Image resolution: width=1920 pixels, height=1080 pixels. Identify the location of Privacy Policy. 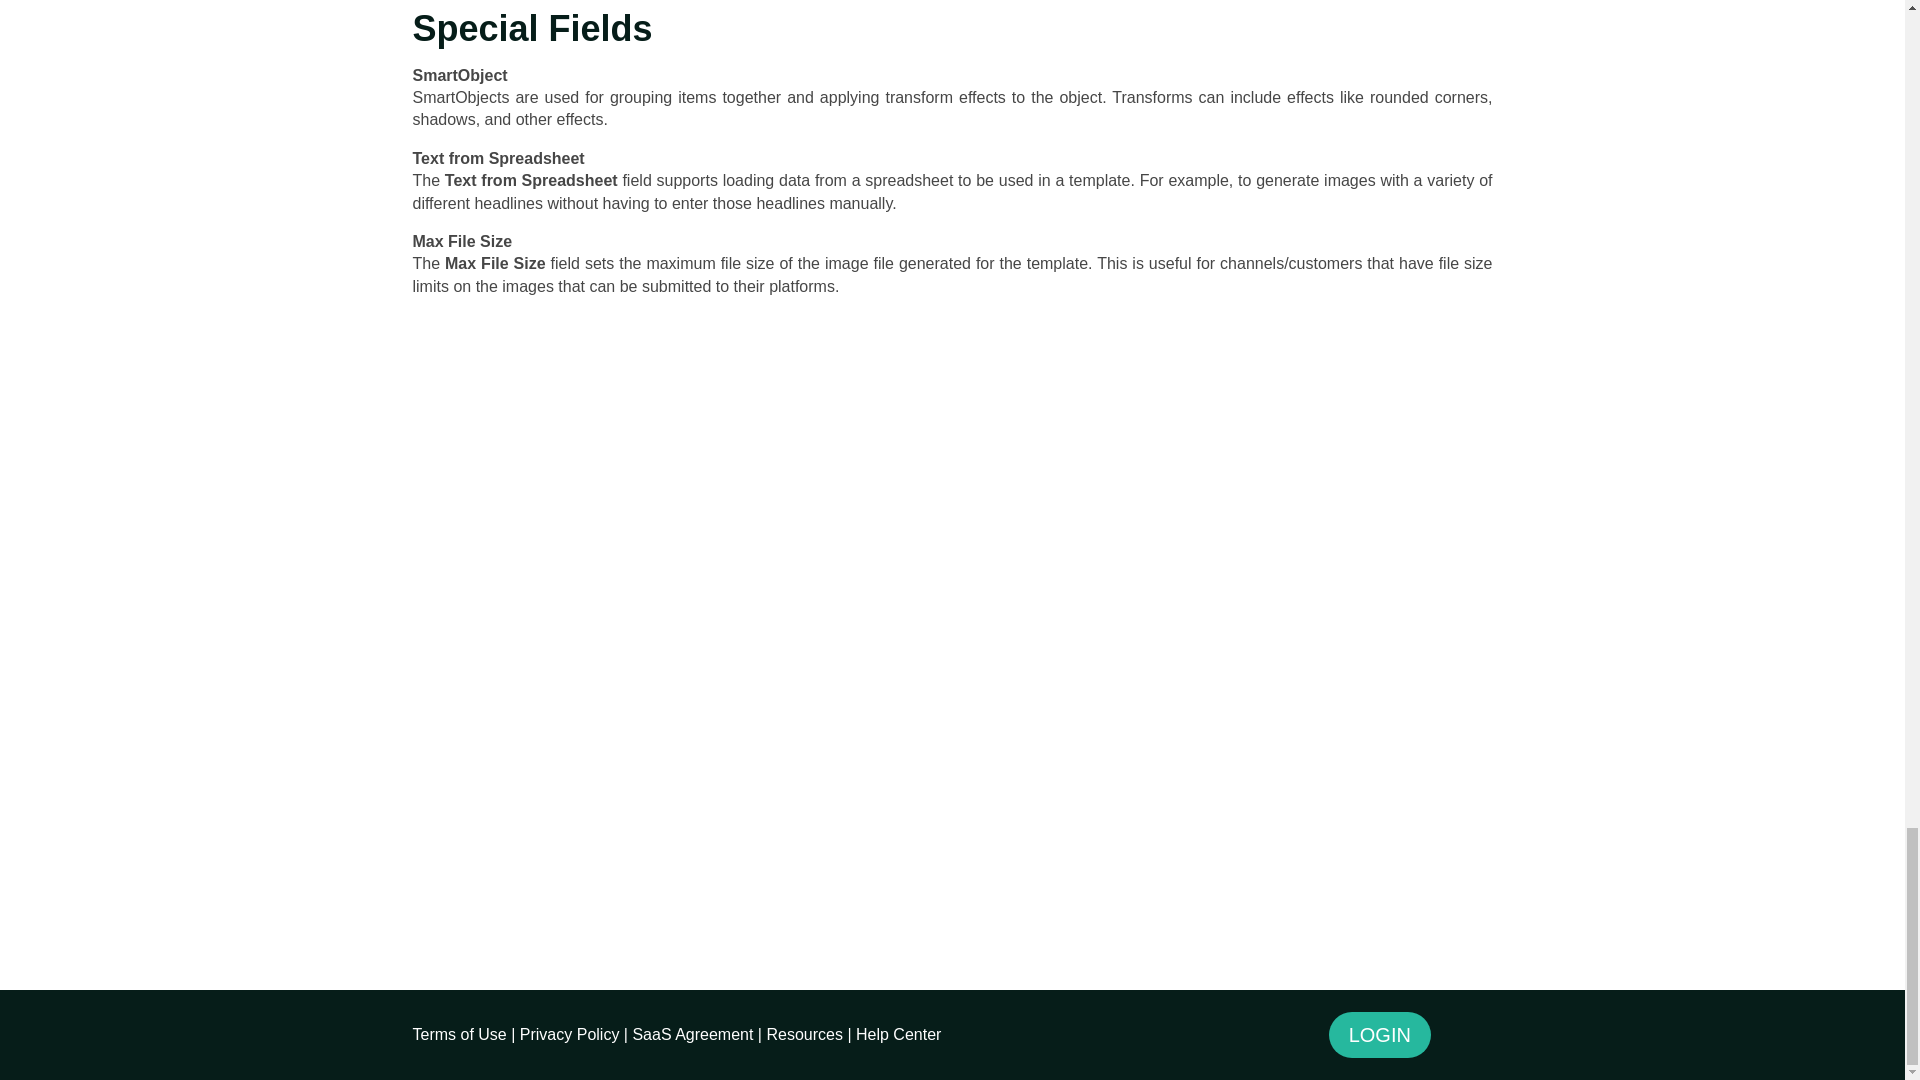
(570, 1034).